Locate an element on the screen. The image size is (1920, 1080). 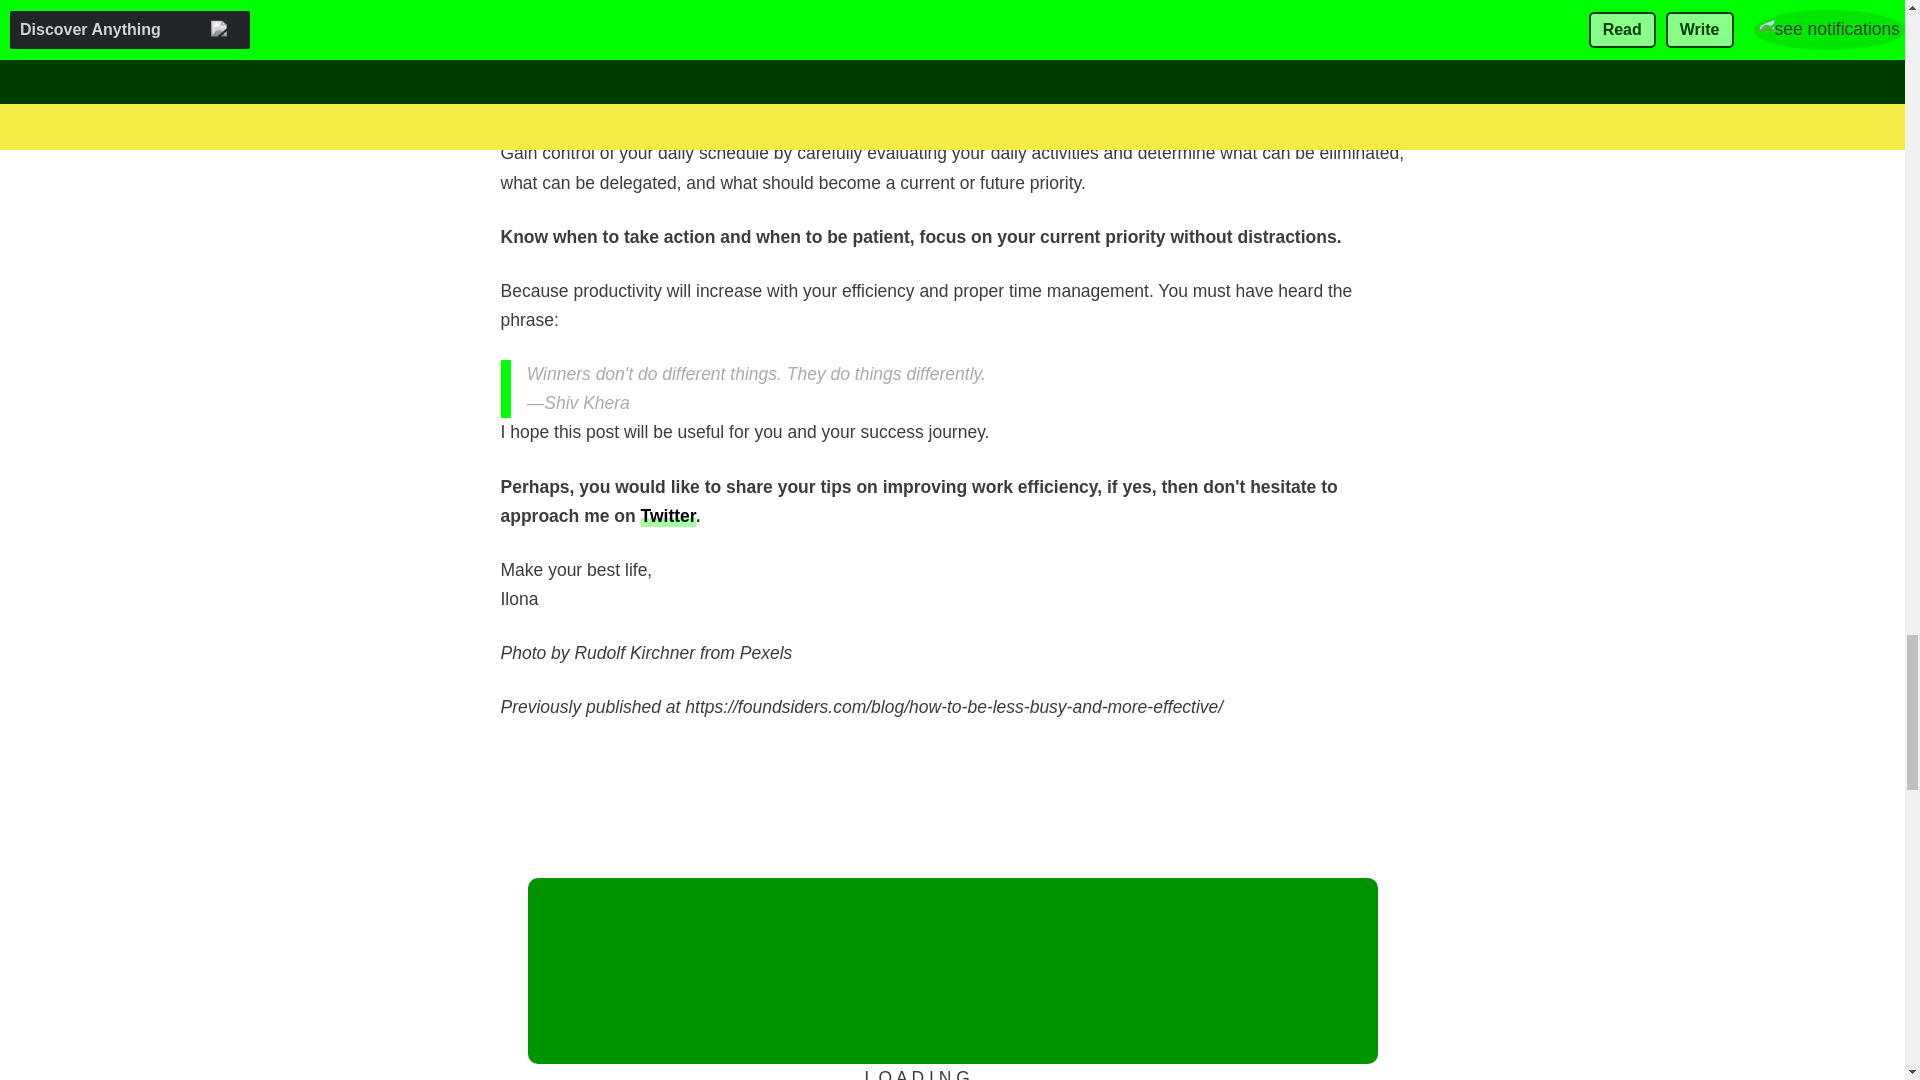
Twitter is located at coordinates (668, 516).